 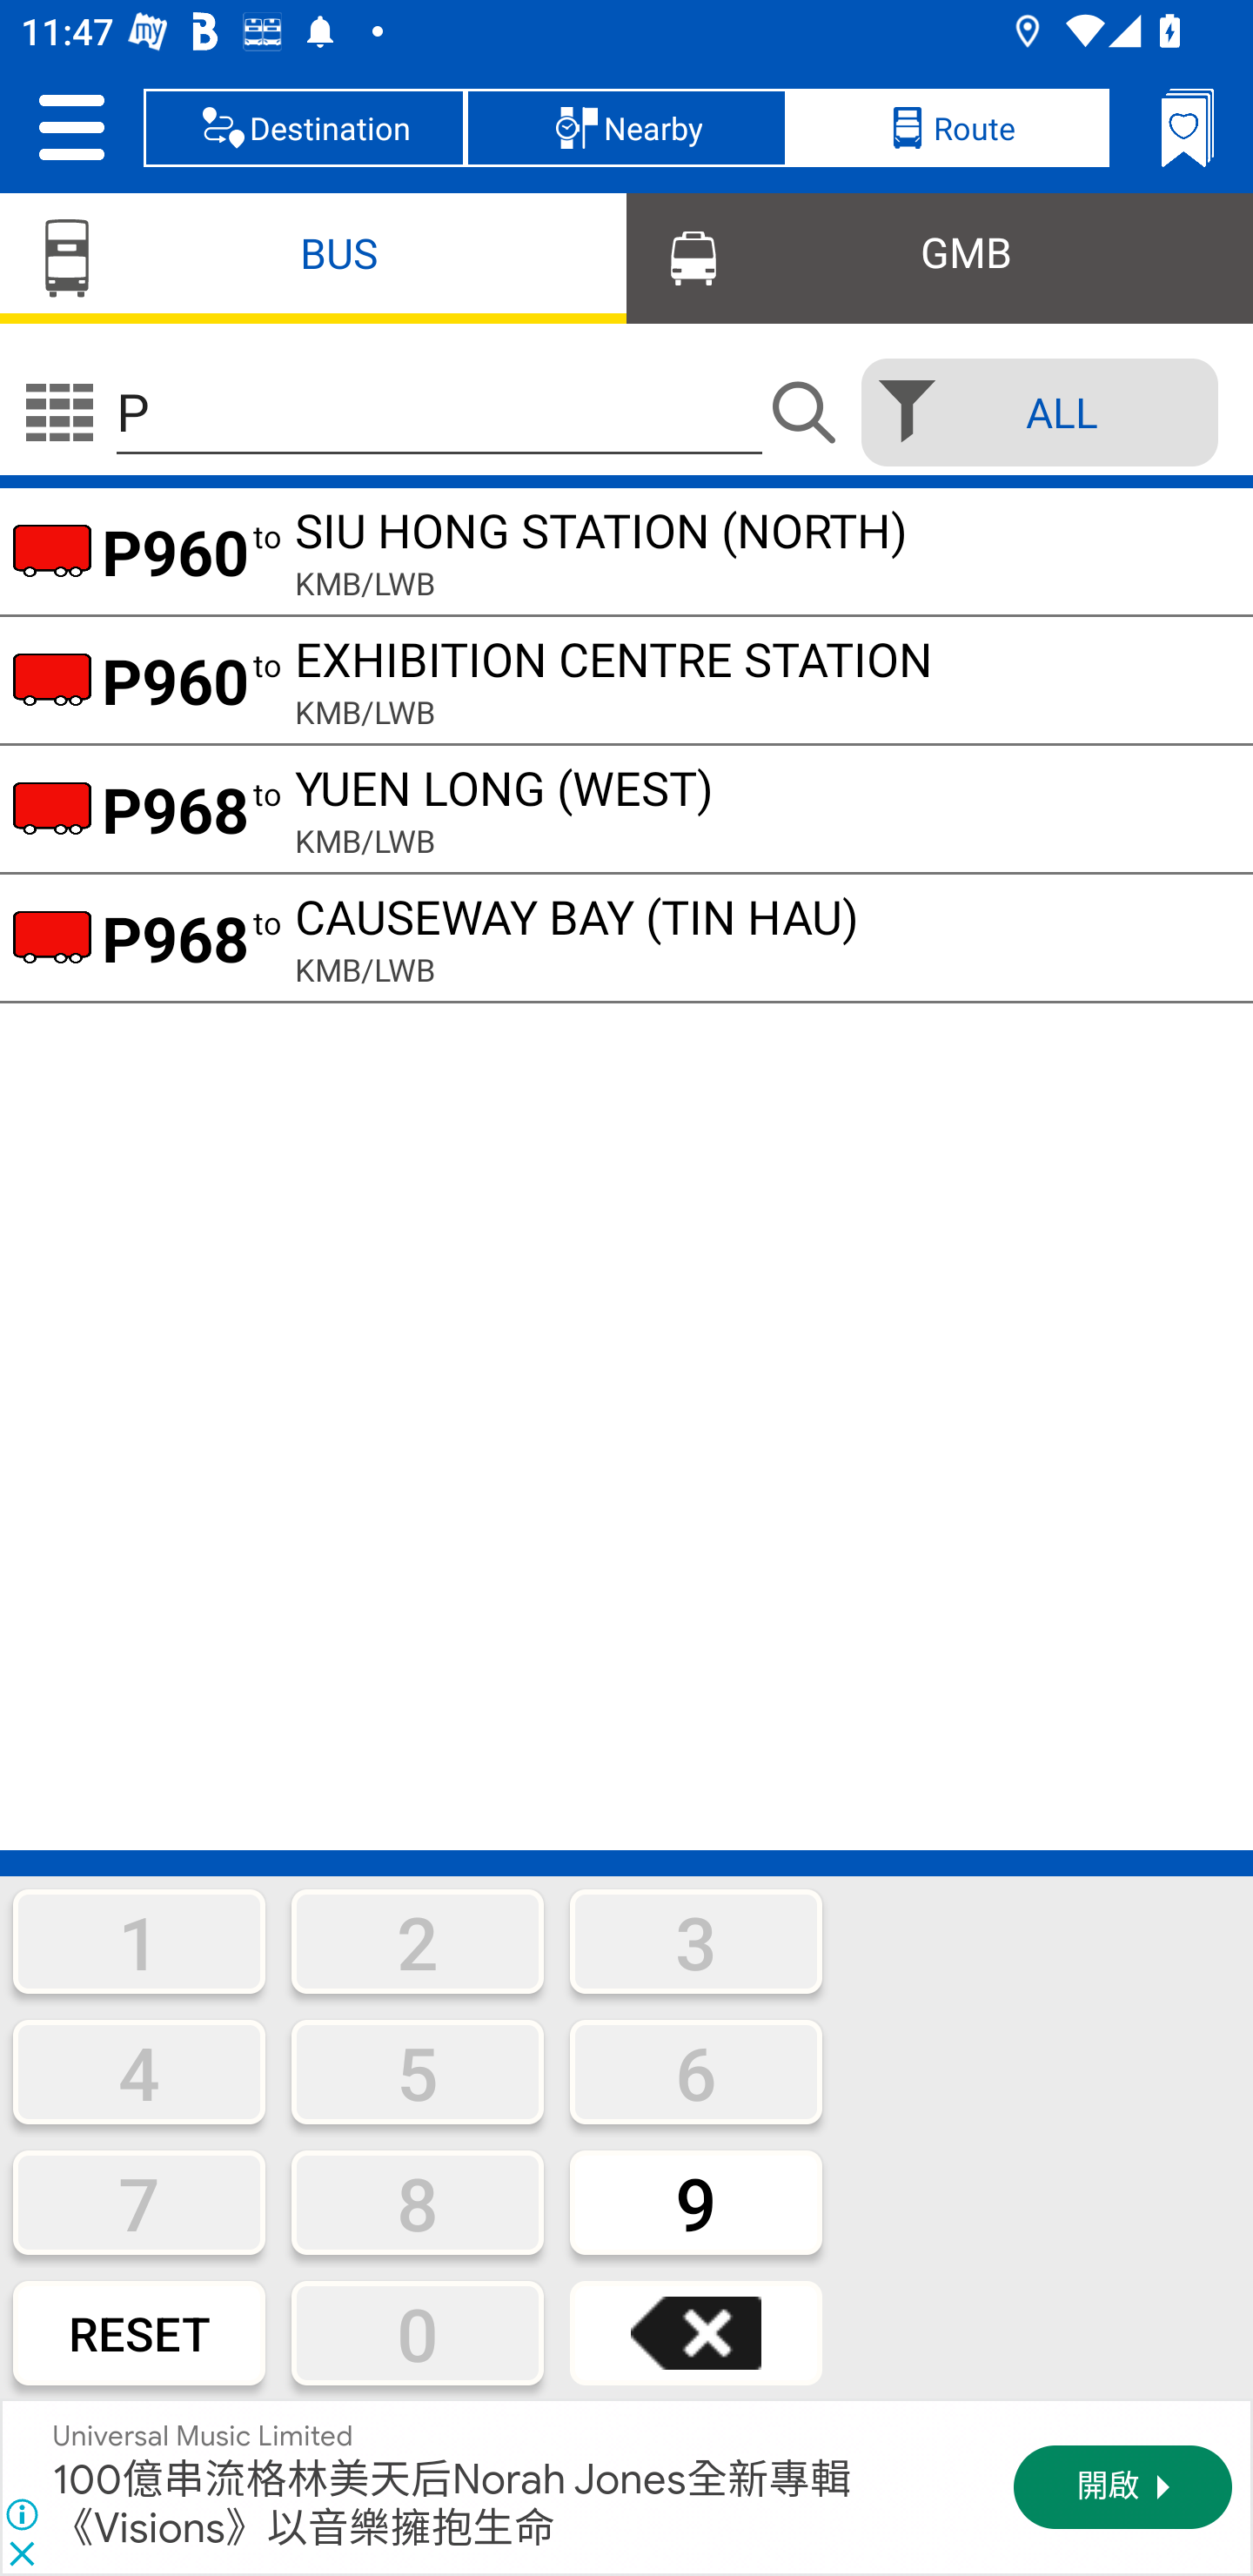 What do you see at coordinates (418, 1941) in the screenshot?
I see `2` at bounding box center [418, 1941].